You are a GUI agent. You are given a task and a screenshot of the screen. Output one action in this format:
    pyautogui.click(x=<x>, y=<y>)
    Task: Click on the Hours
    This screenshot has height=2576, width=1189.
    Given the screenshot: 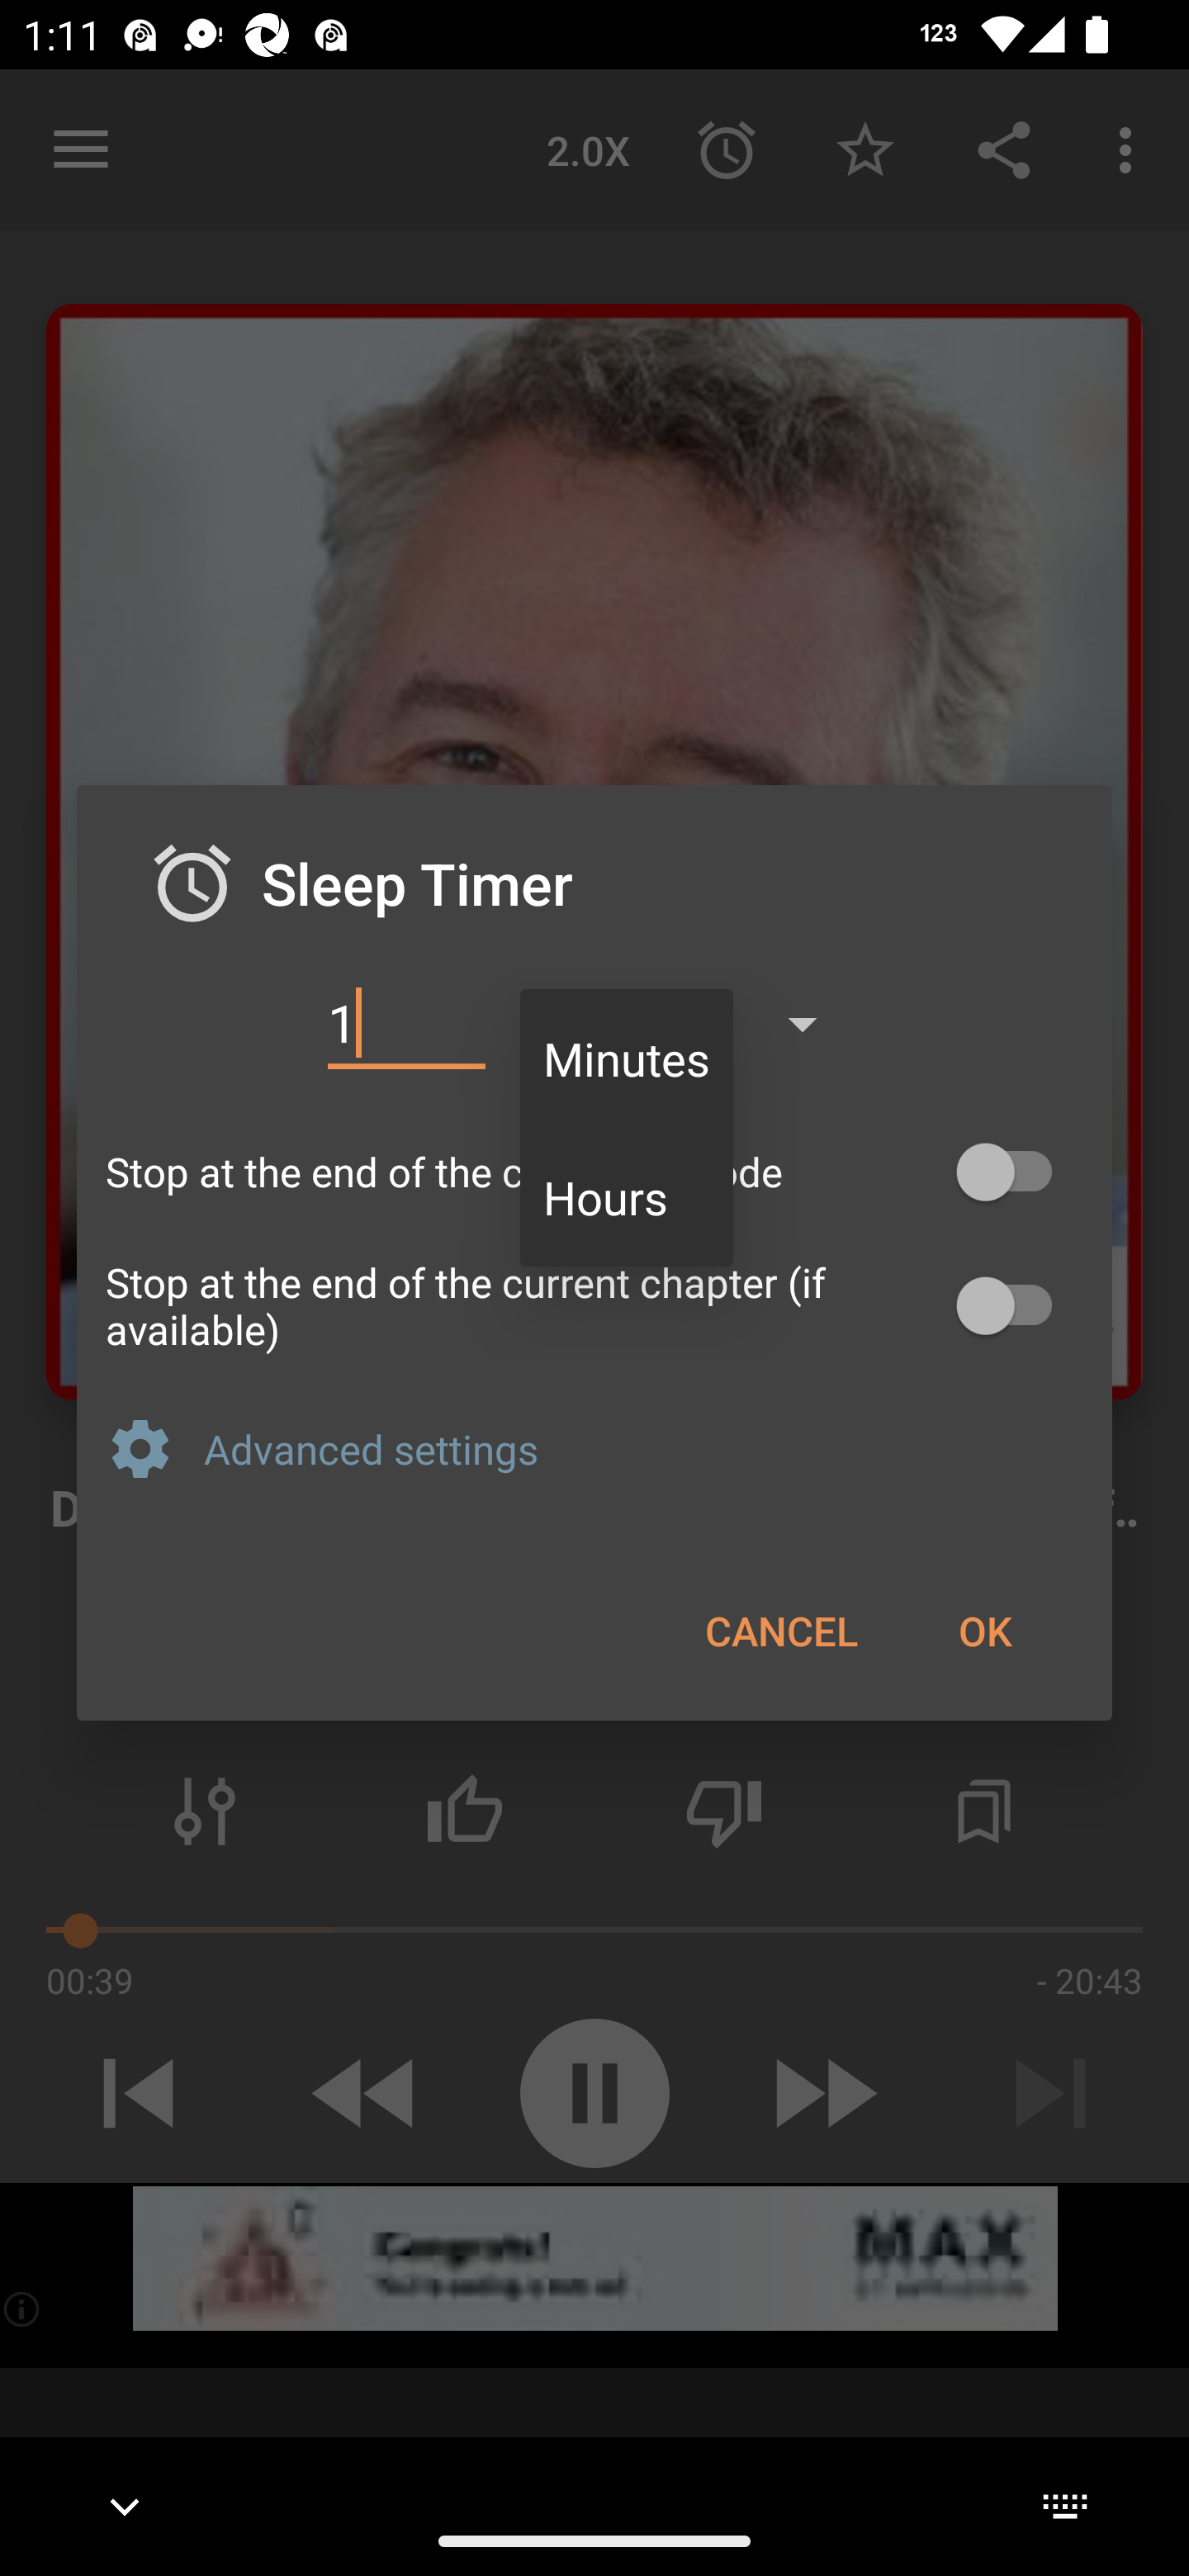 What is the action you would take?
    pyautogui.click(x=627, y=1197)
    